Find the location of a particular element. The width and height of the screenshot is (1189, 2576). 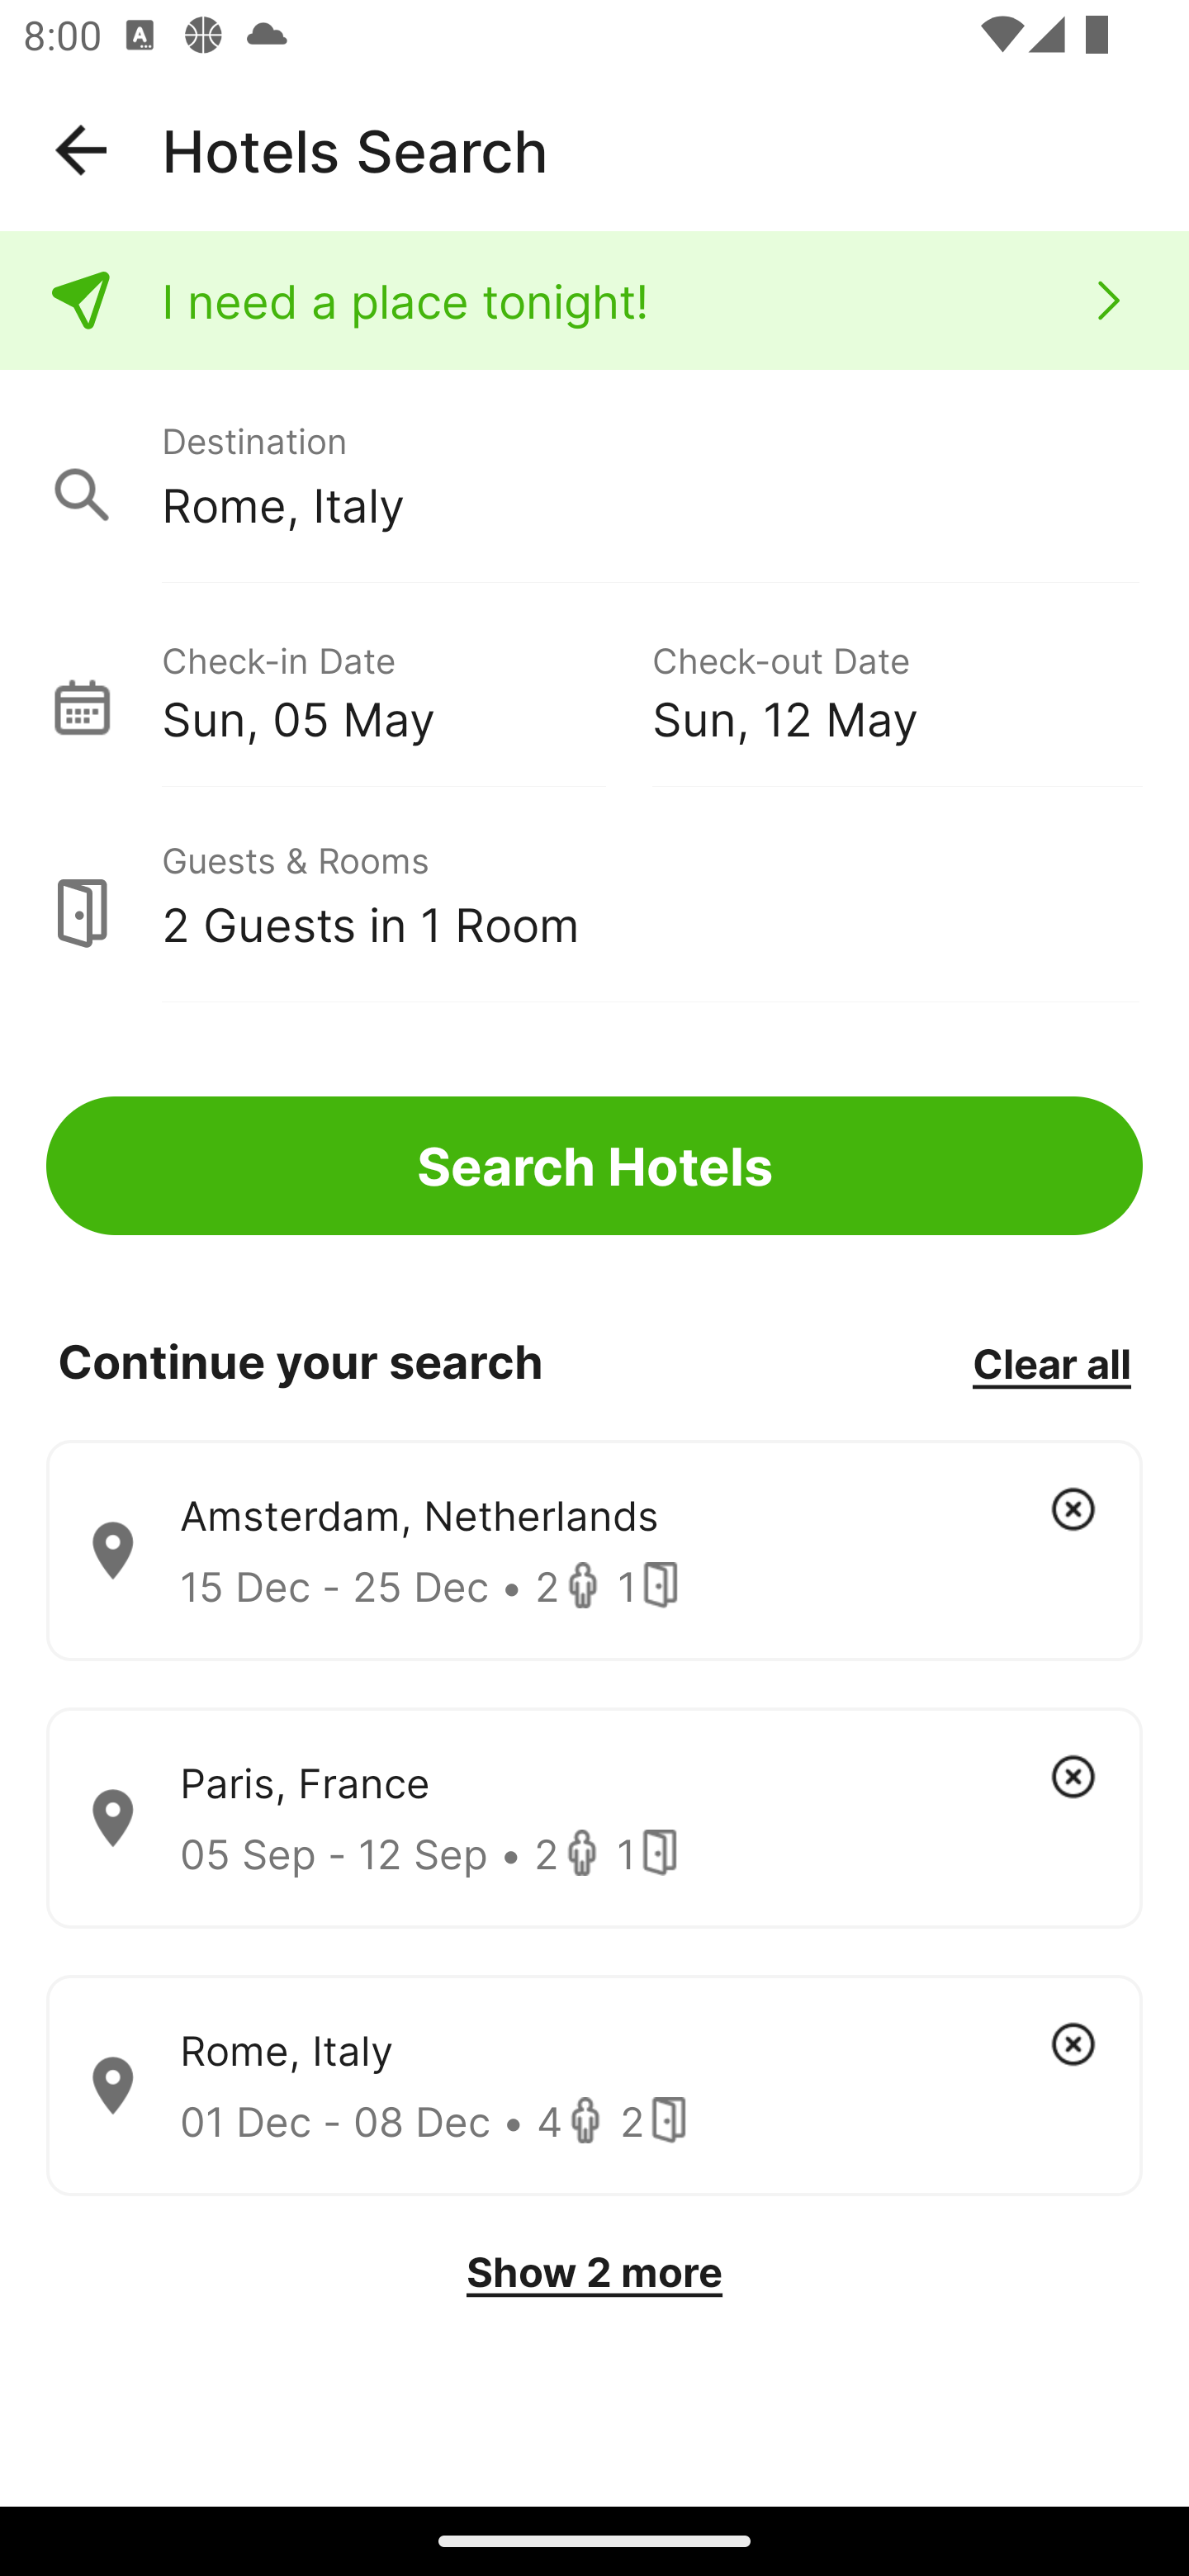

Clear all is located at coordinates (1051, 1362).